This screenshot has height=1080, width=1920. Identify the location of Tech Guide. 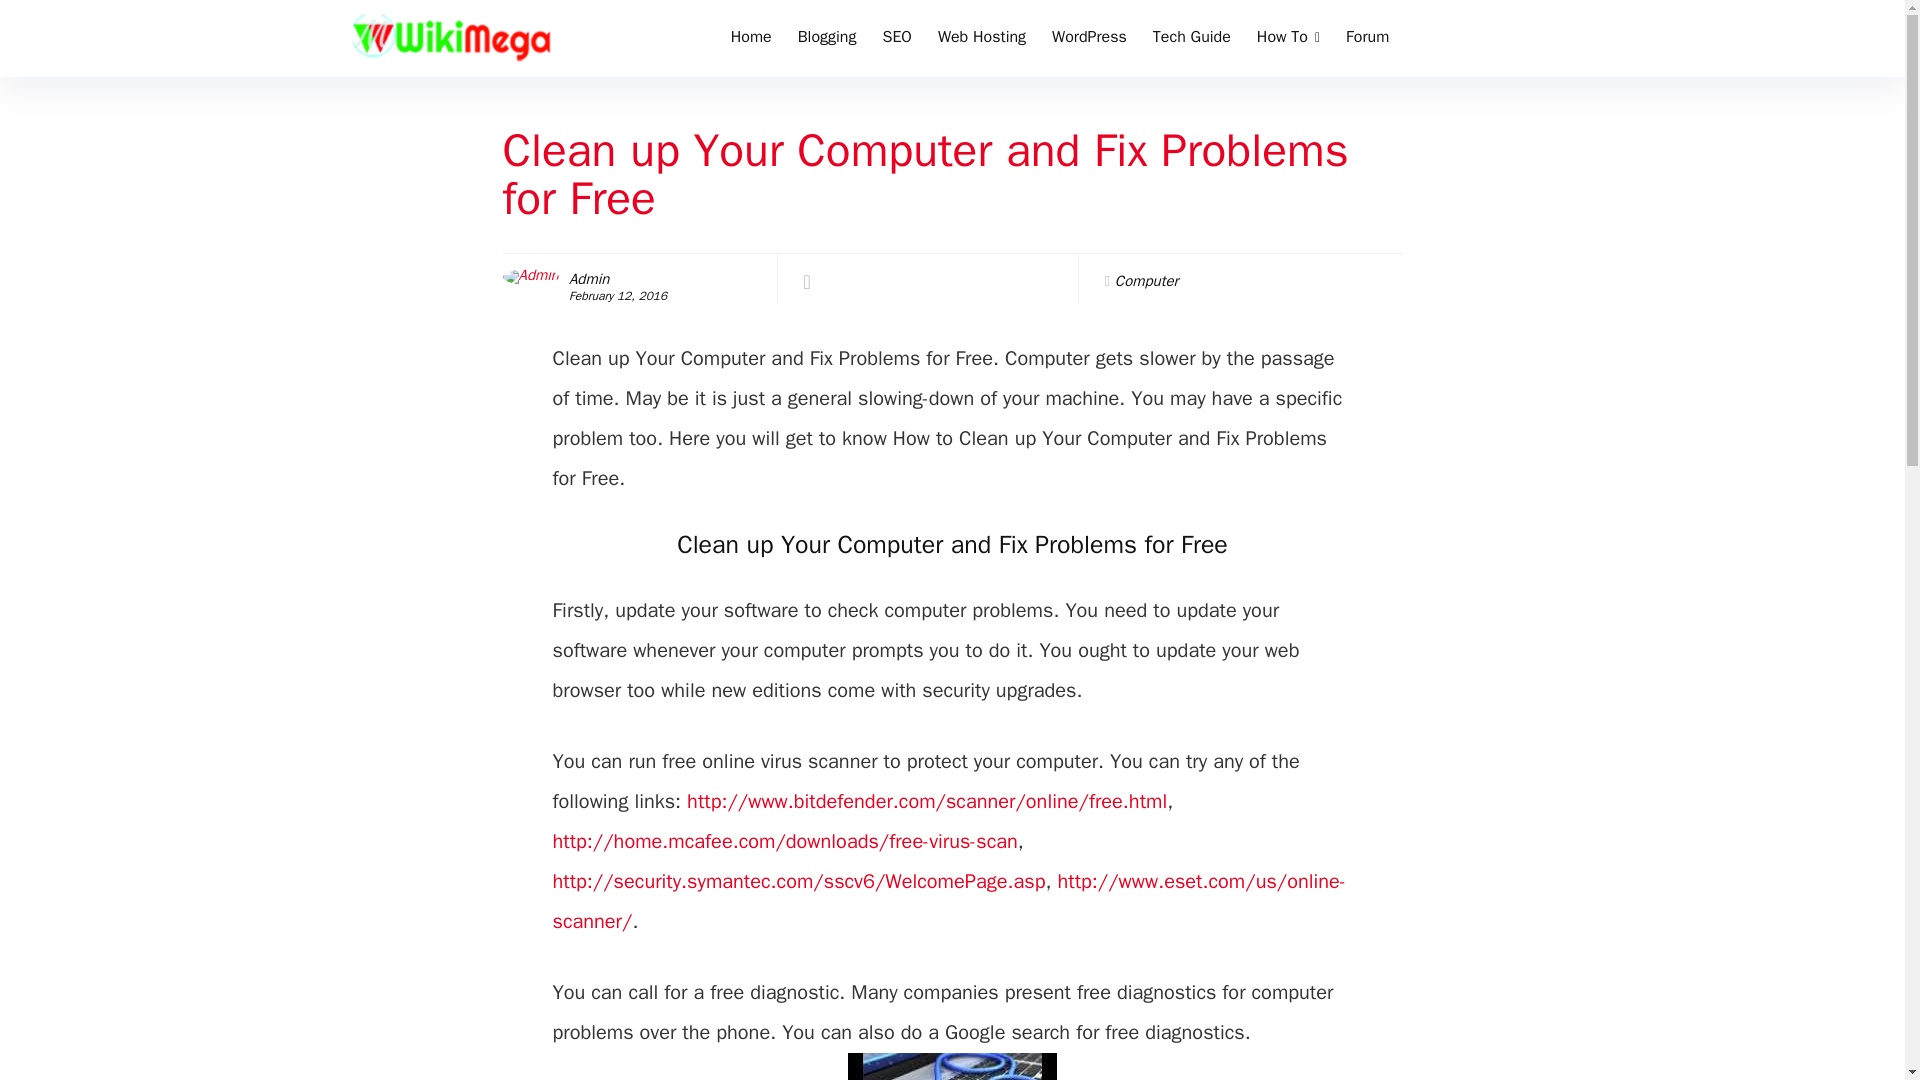
(1192, 39).